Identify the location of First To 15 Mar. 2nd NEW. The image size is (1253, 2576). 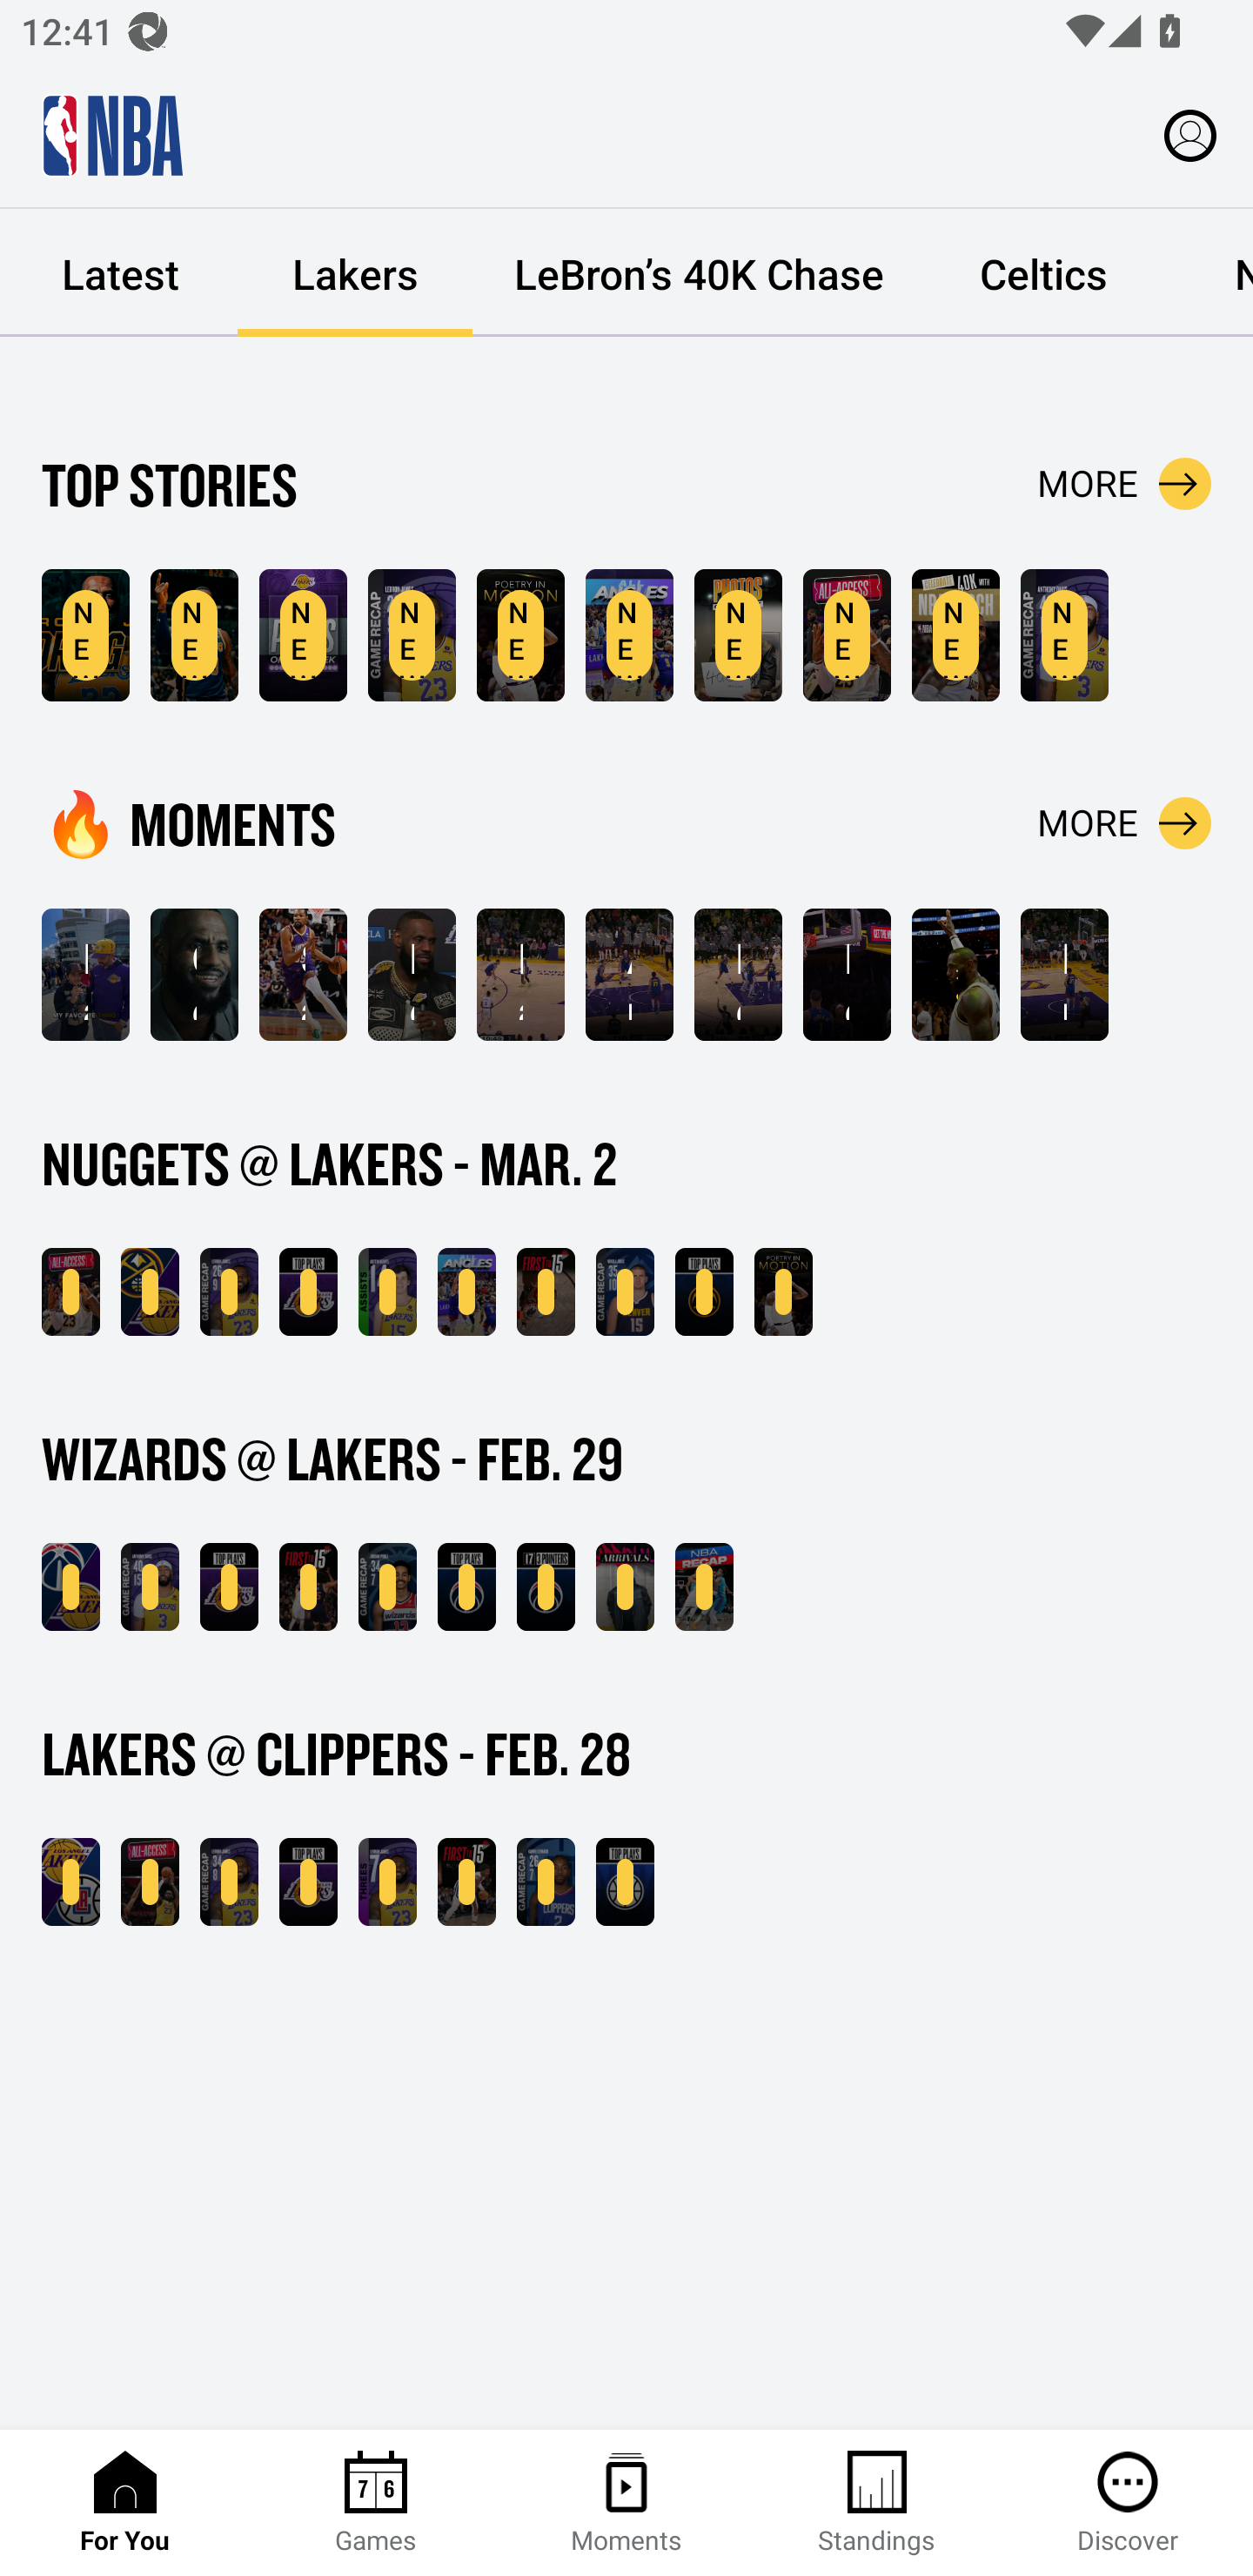
(545, 1291).